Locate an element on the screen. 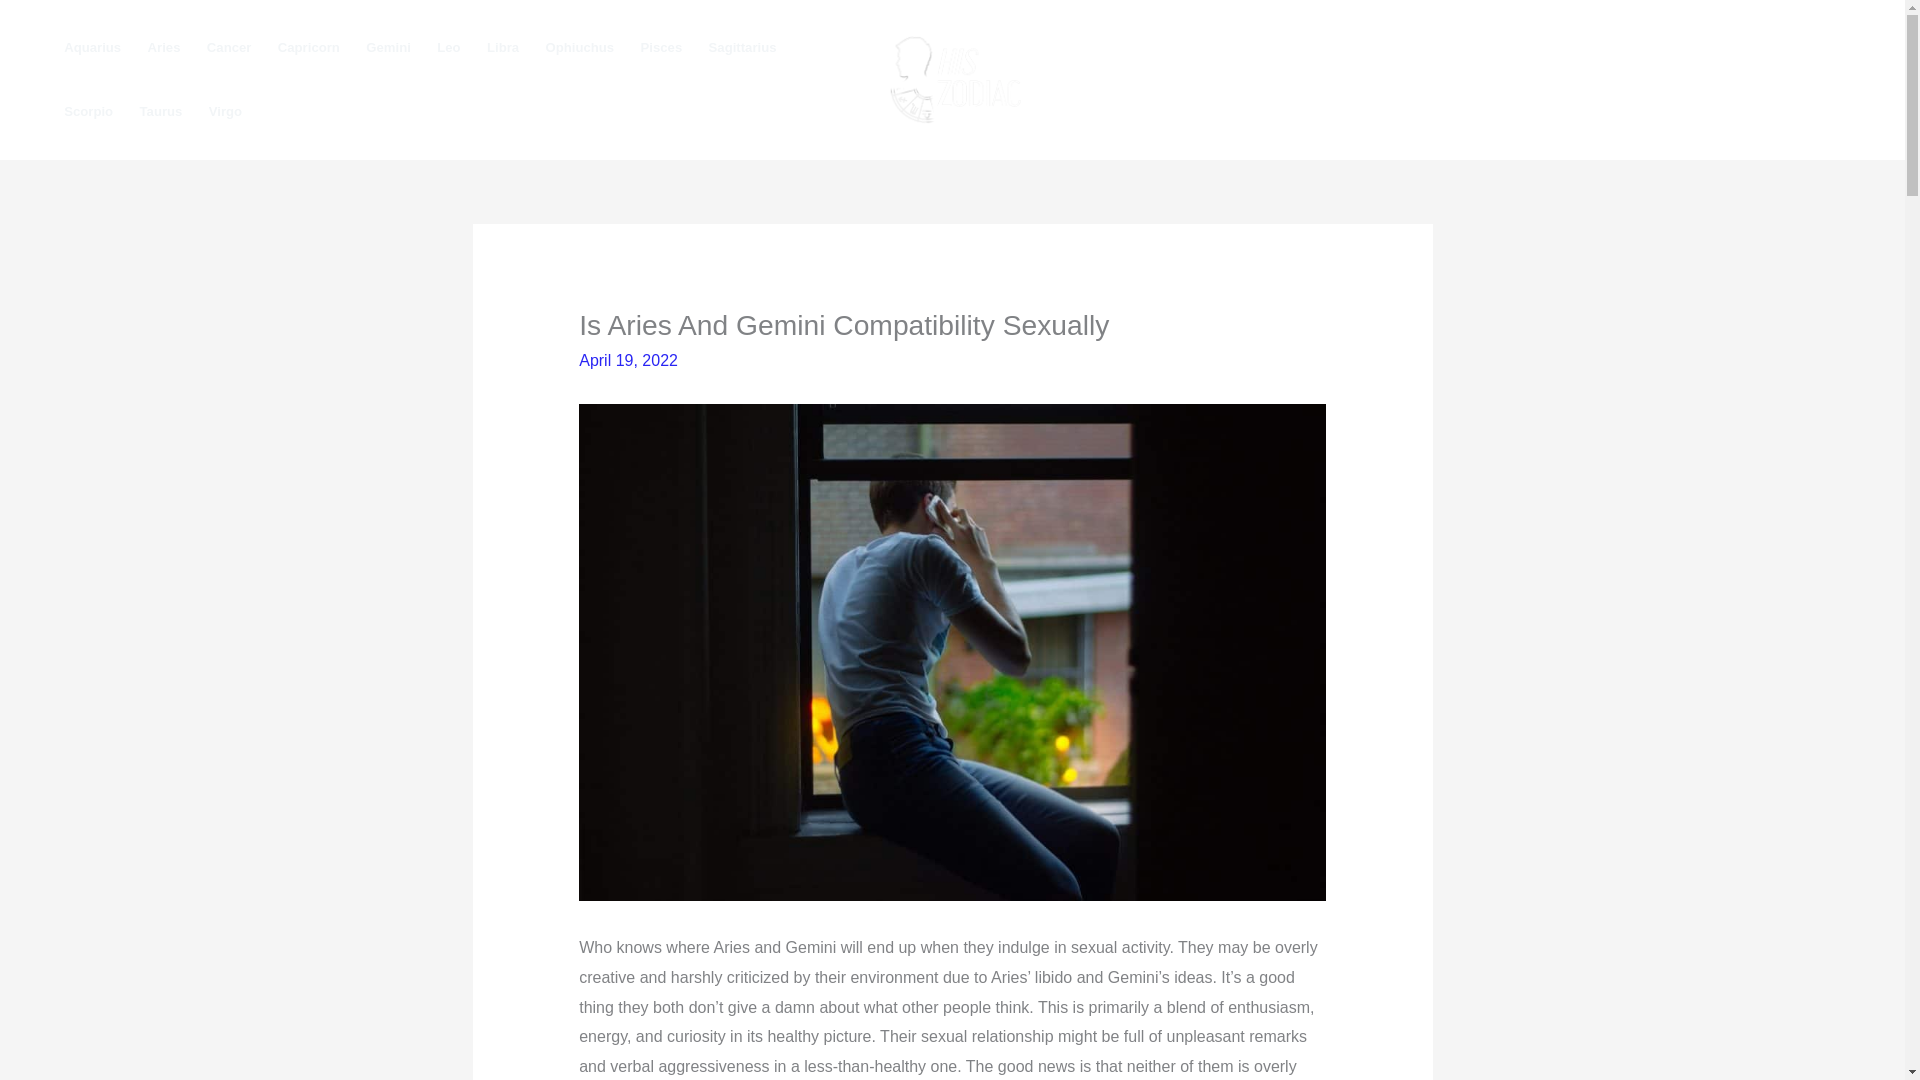 Image resolution: width=1920 pixels, height=1080 pixels. Taurus is located at coordinates (160, 111).